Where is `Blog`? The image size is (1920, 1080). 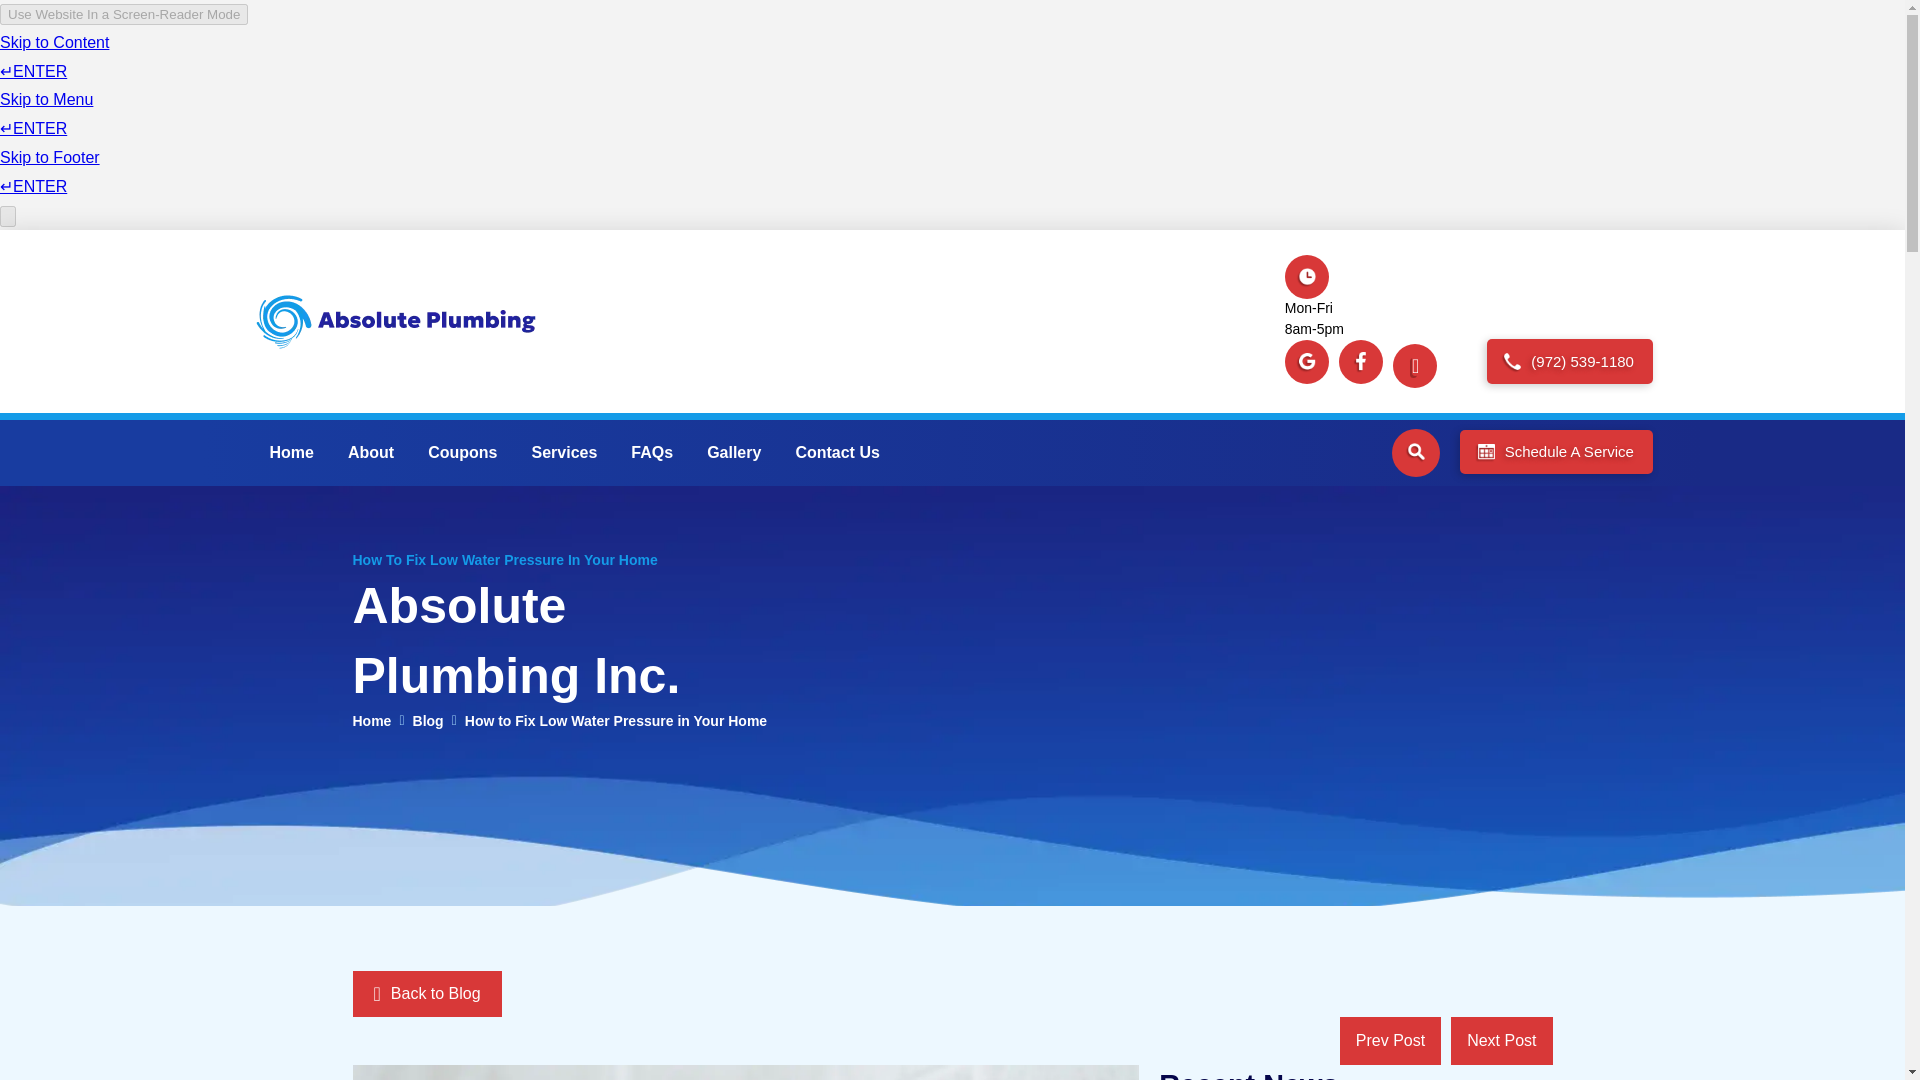
Blog is located at coordinates (428, 720).